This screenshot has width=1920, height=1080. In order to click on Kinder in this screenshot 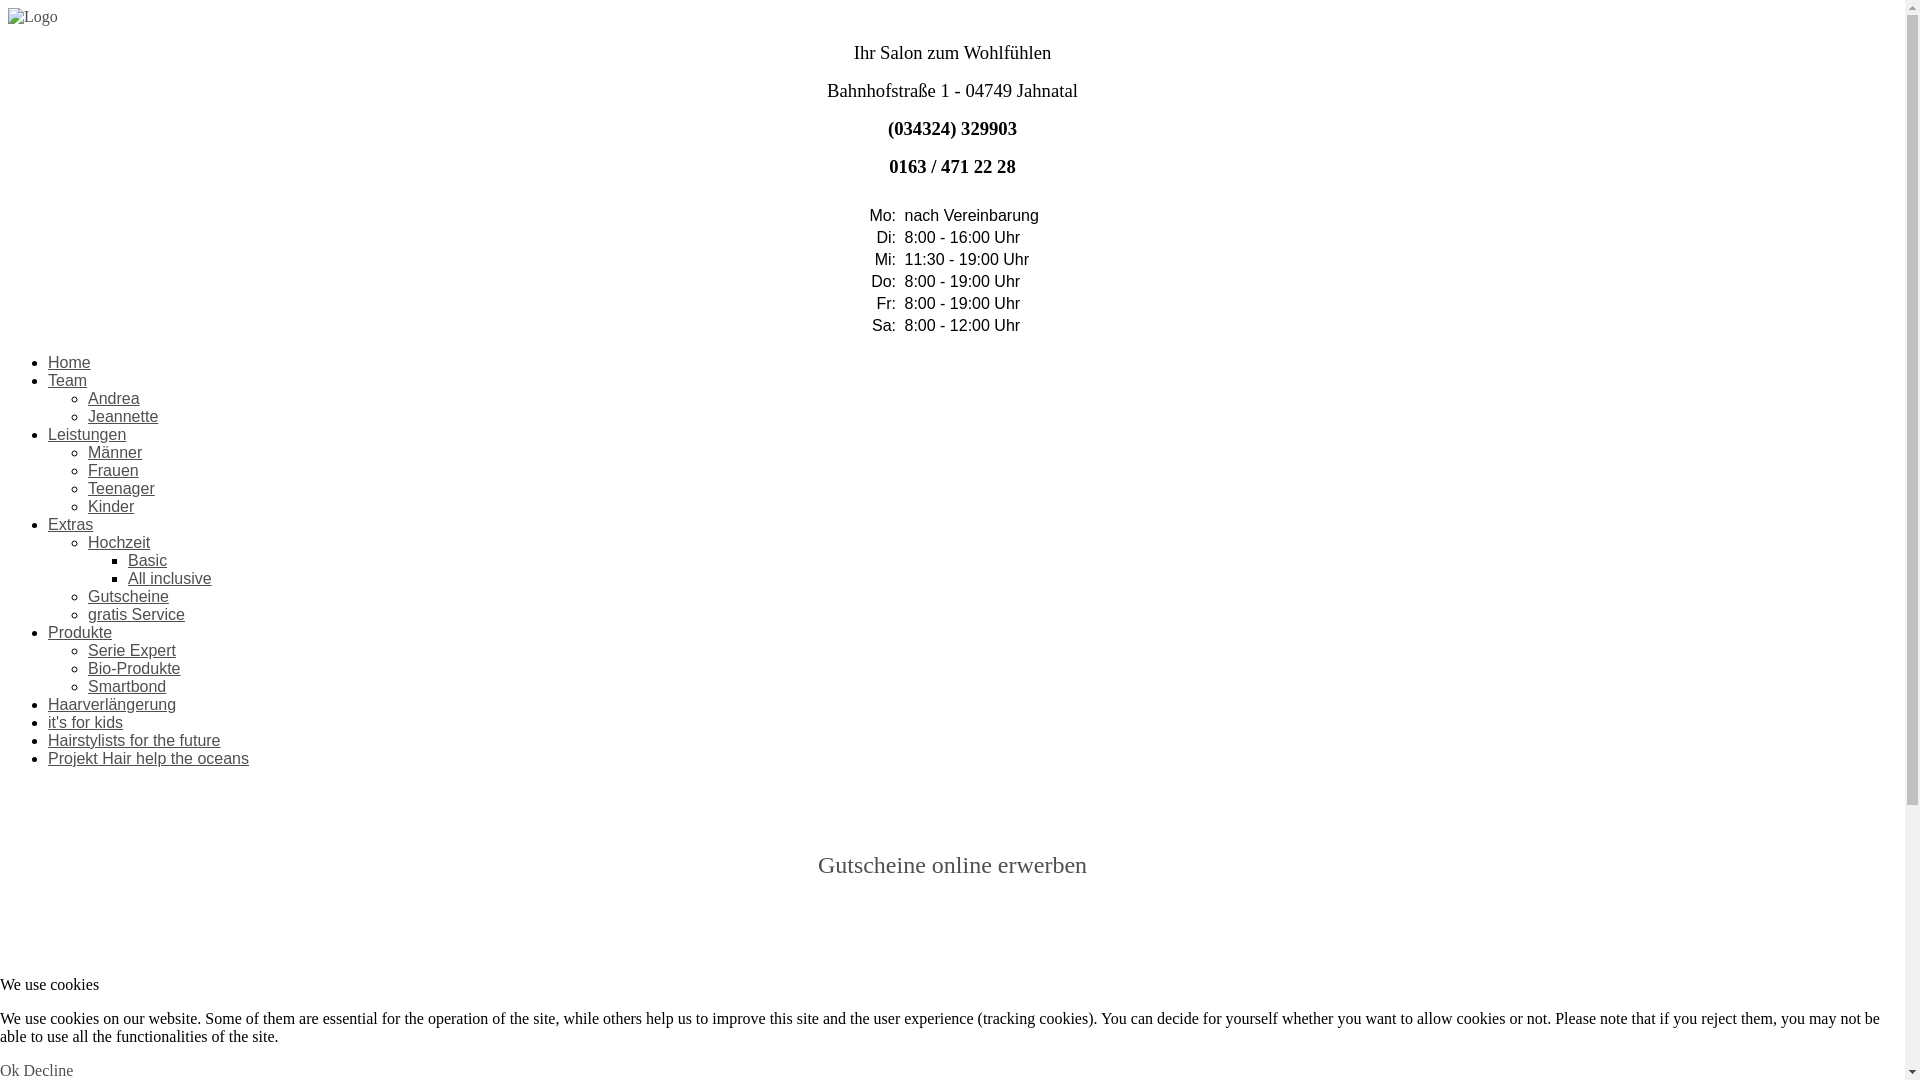, I will do `click(111, 506)`.